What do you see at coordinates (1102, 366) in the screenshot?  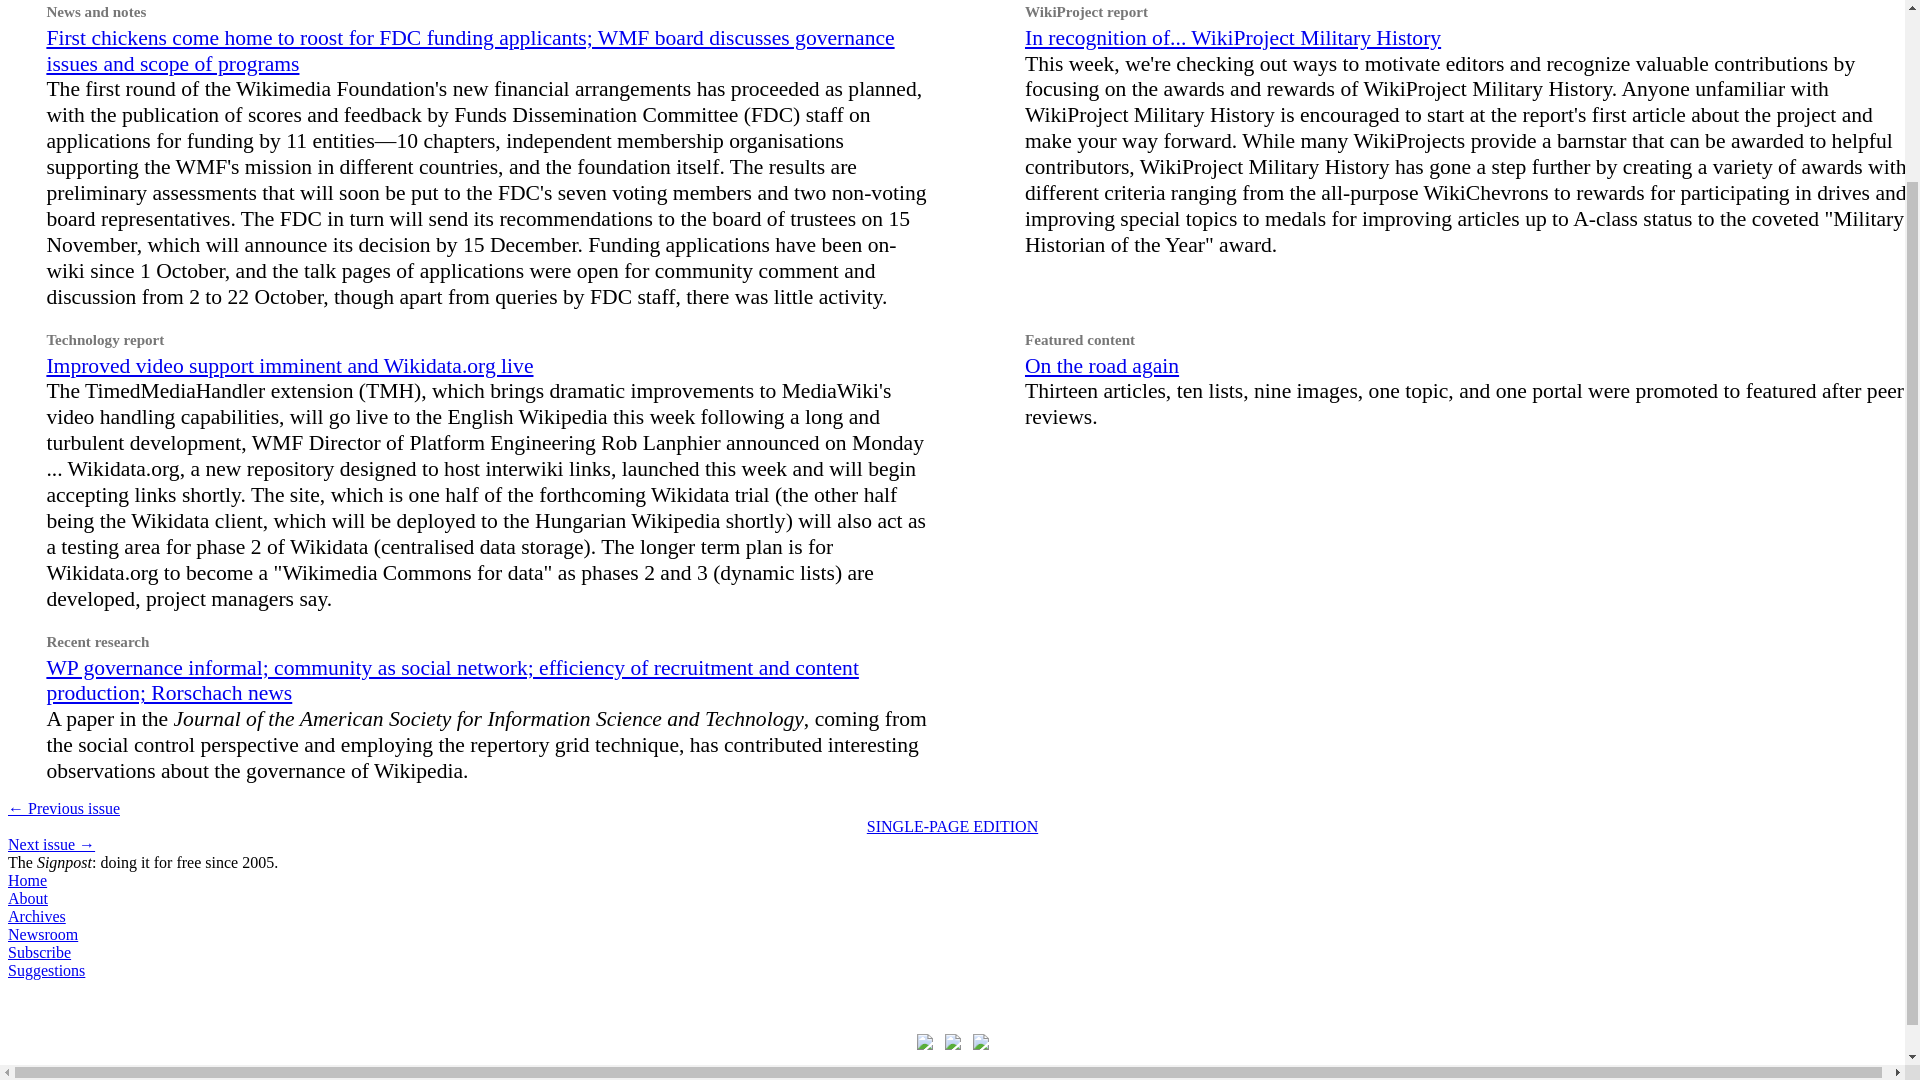 I see `On the road again` at bounding box center [1102, 366].